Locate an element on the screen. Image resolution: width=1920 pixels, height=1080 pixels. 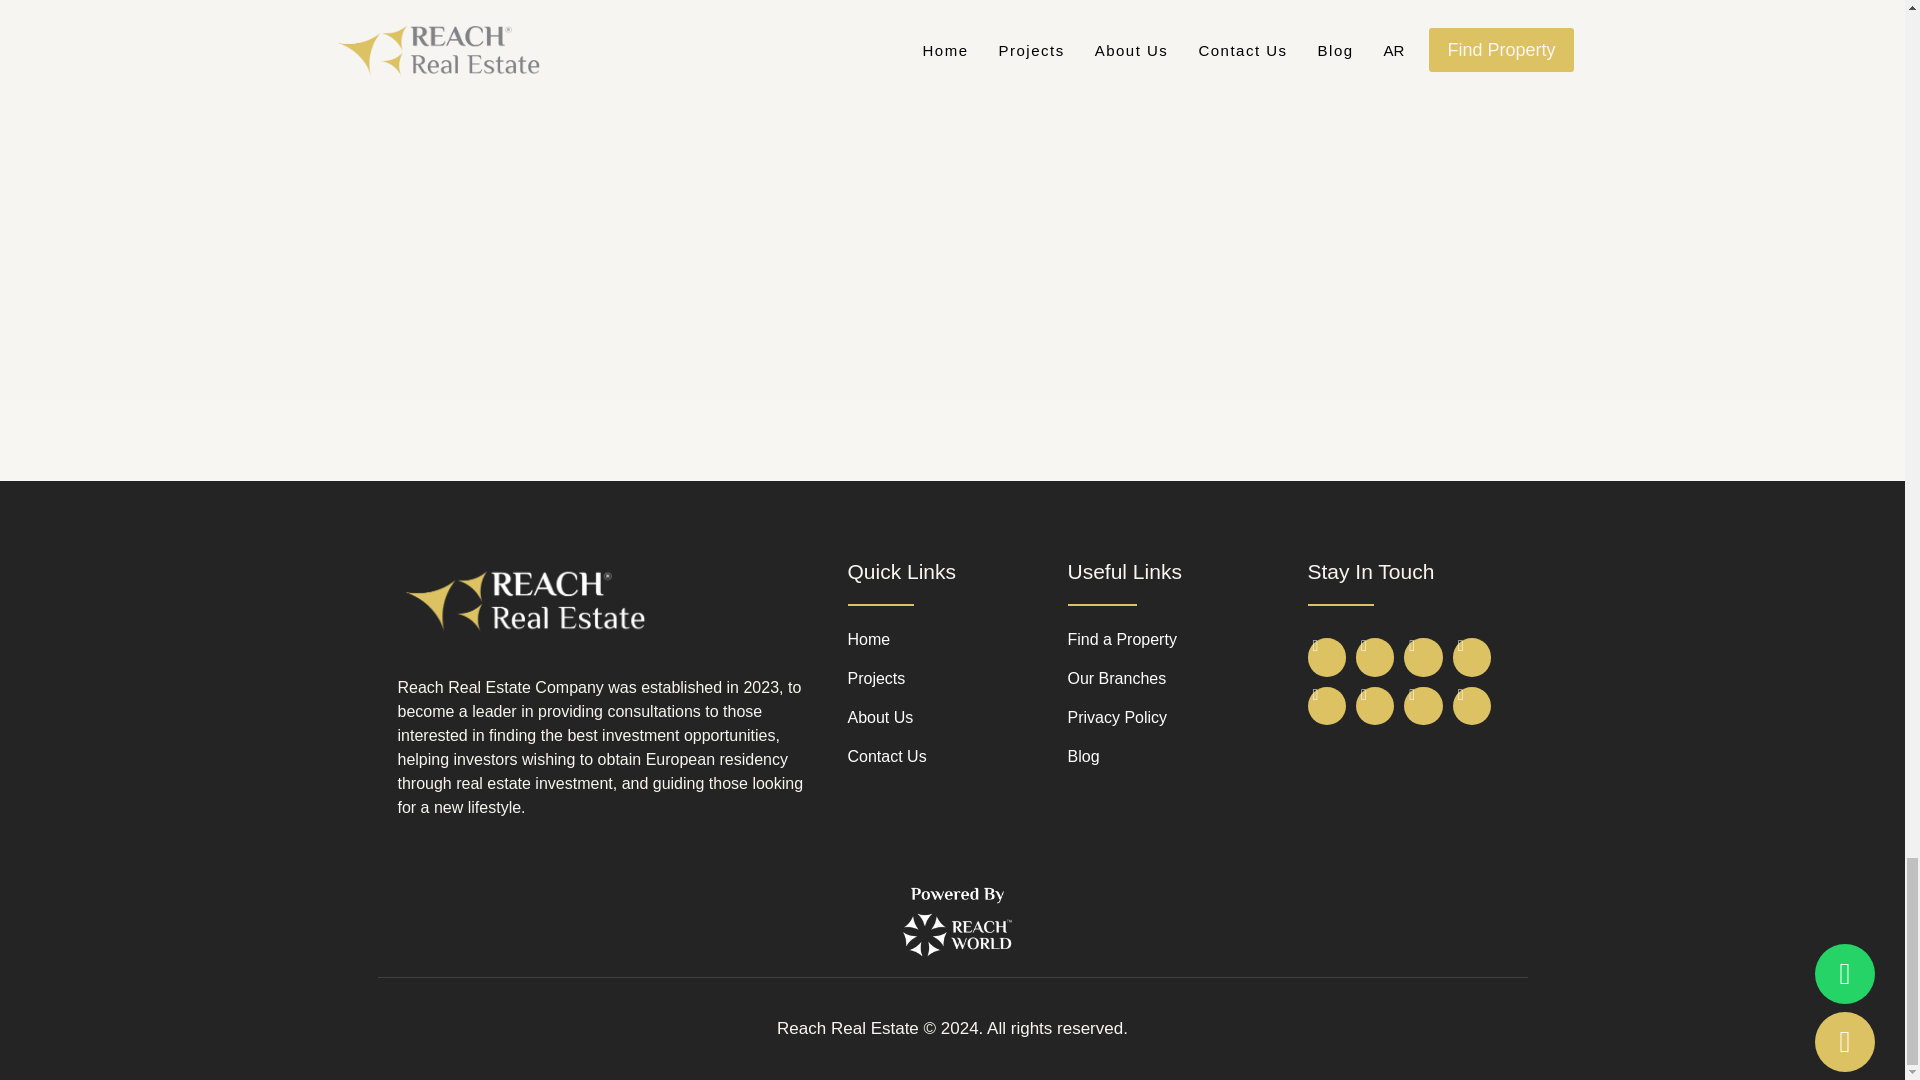
Blog is located at coordinates (1182, 756).